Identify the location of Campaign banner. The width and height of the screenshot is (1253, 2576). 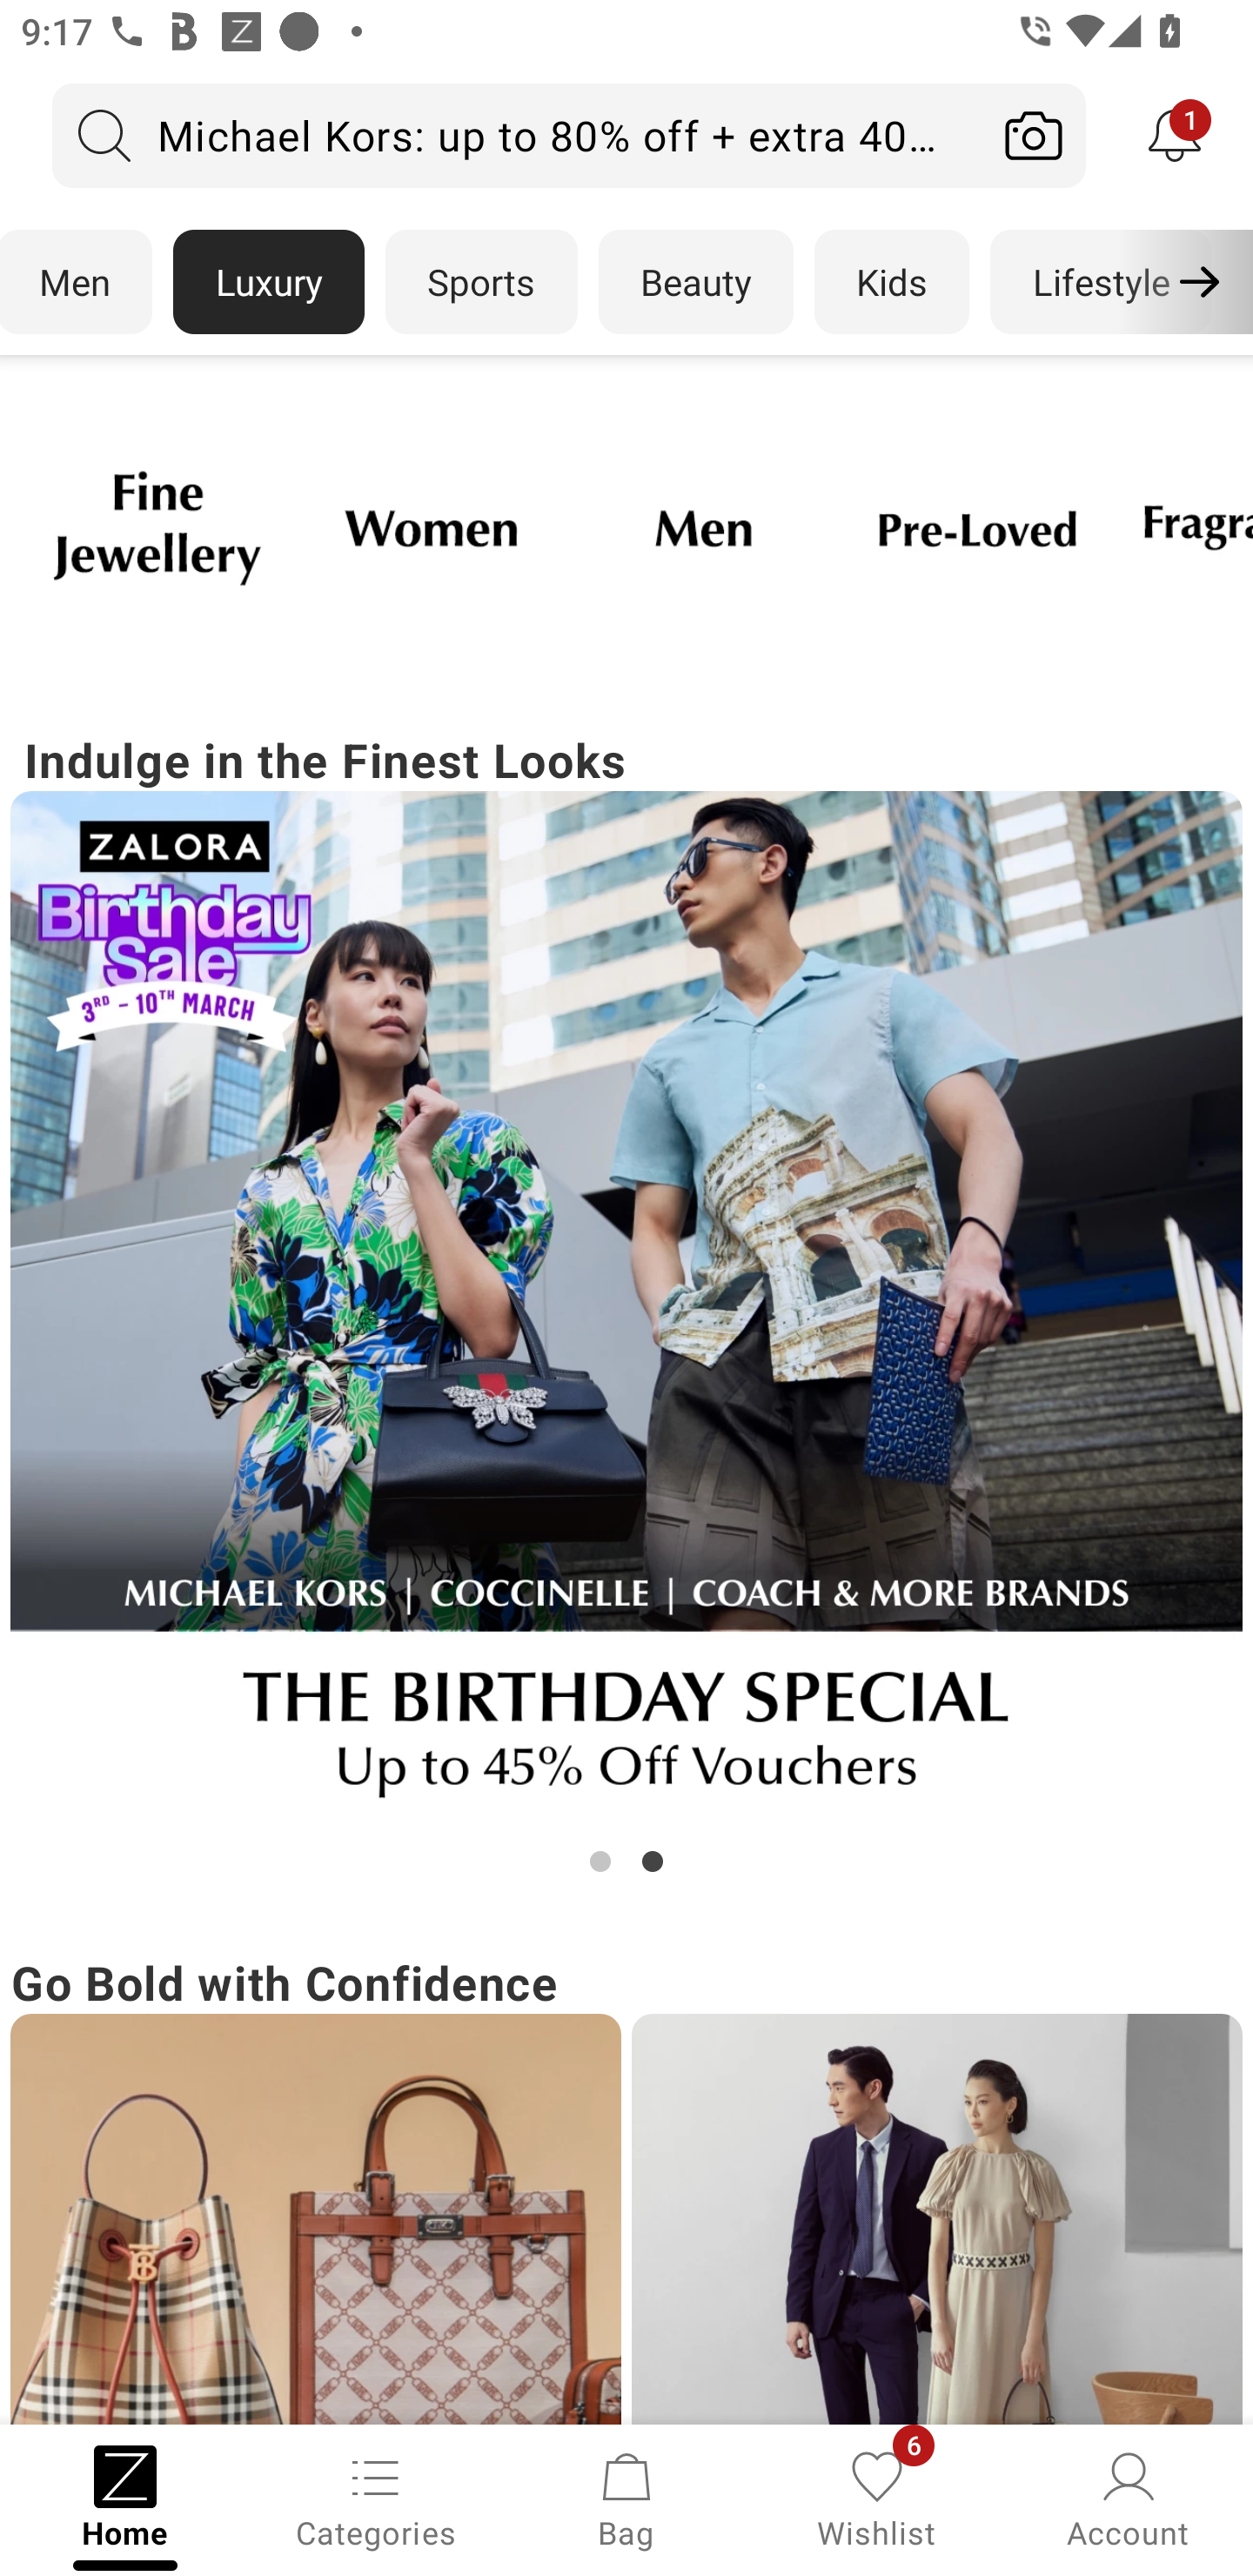
(315, 2219).